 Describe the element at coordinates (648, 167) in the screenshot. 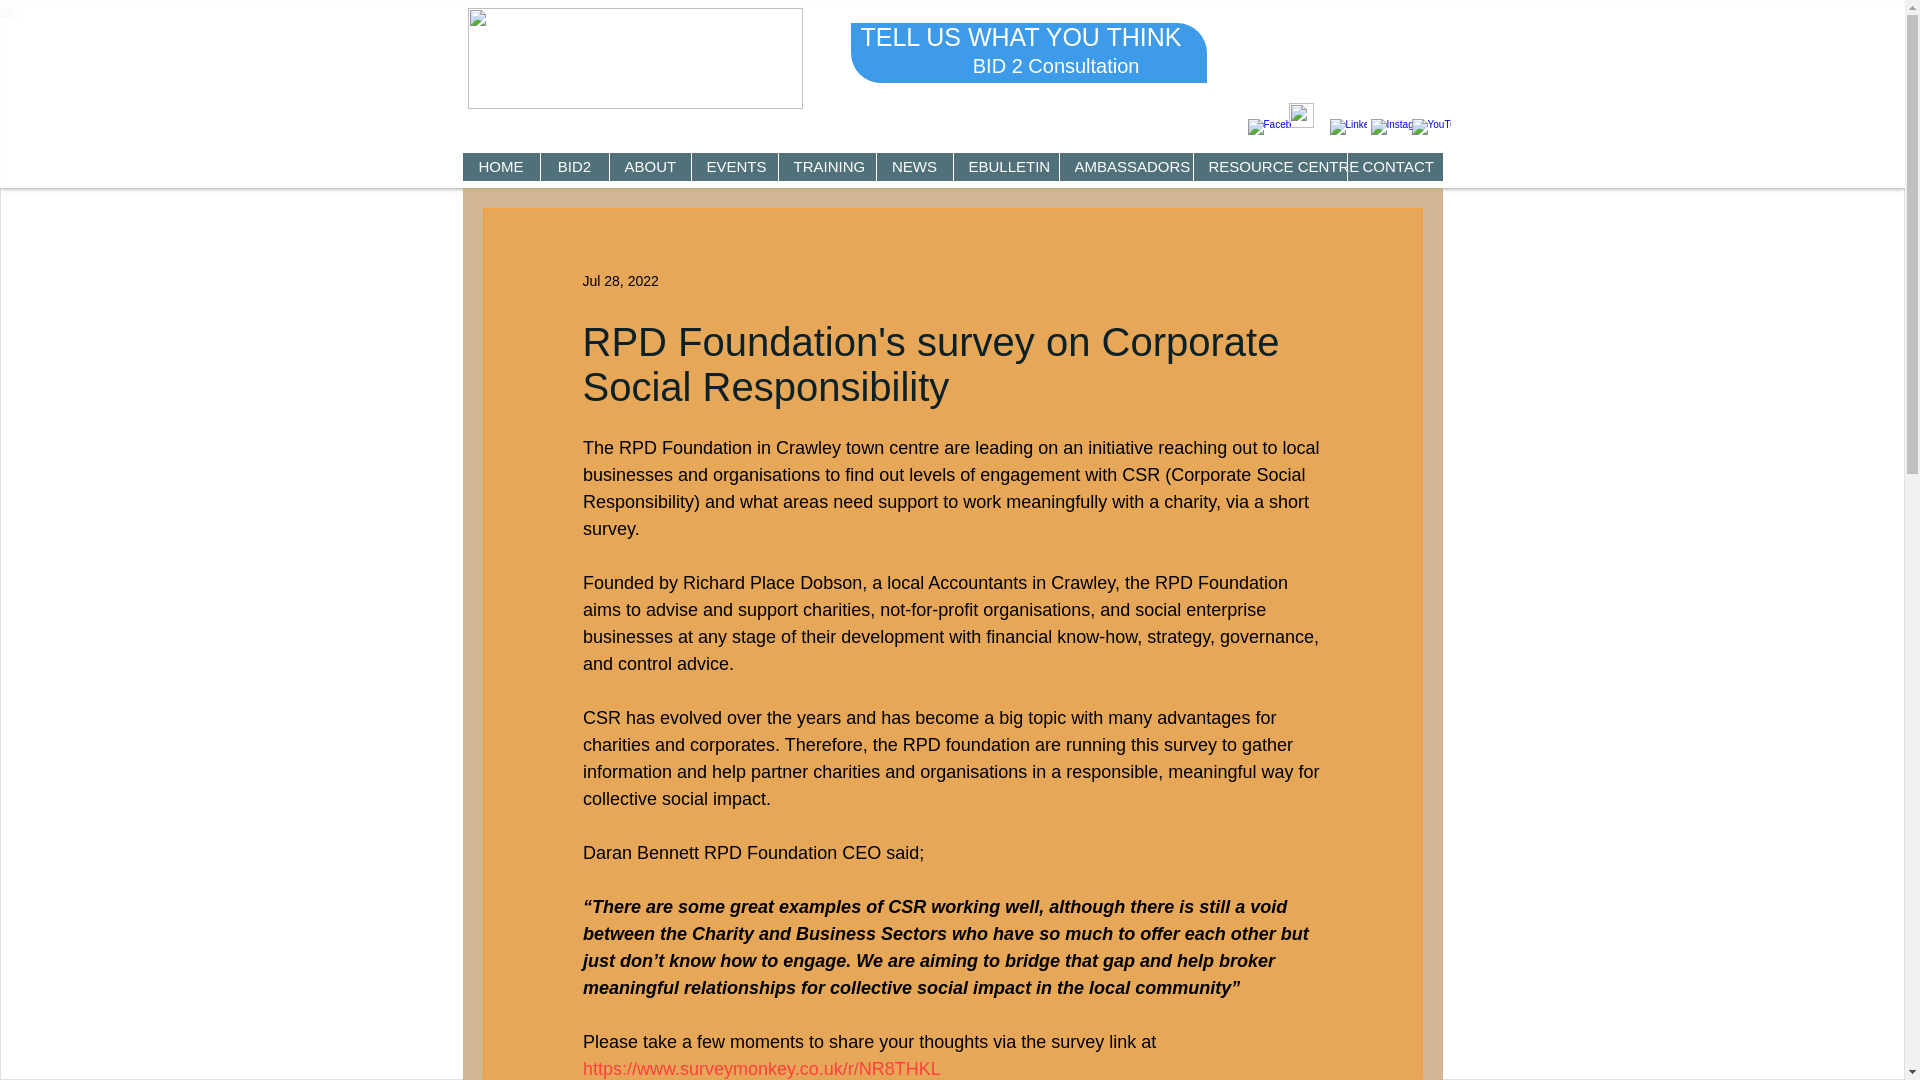

I see `ABOUT` at that location.